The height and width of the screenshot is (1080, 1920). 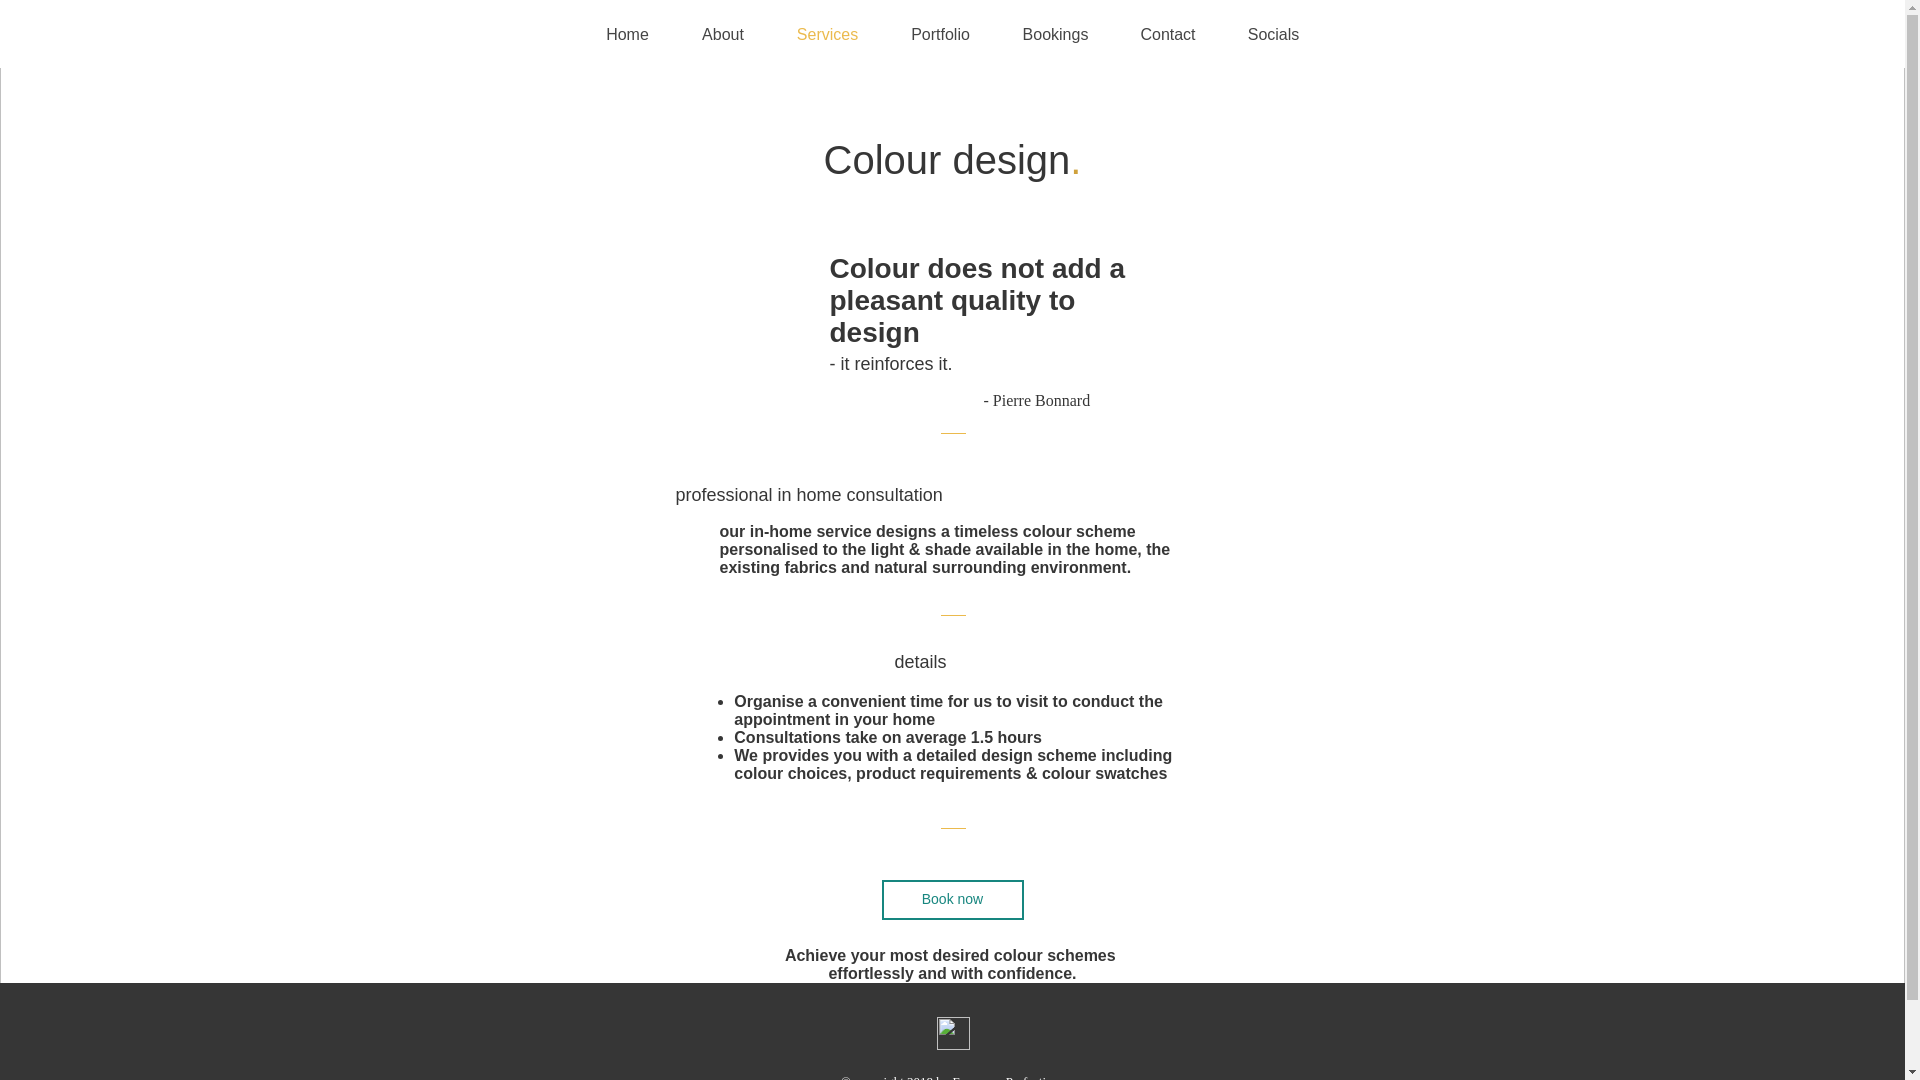 I want to click on About, so click(x=723, y=34).